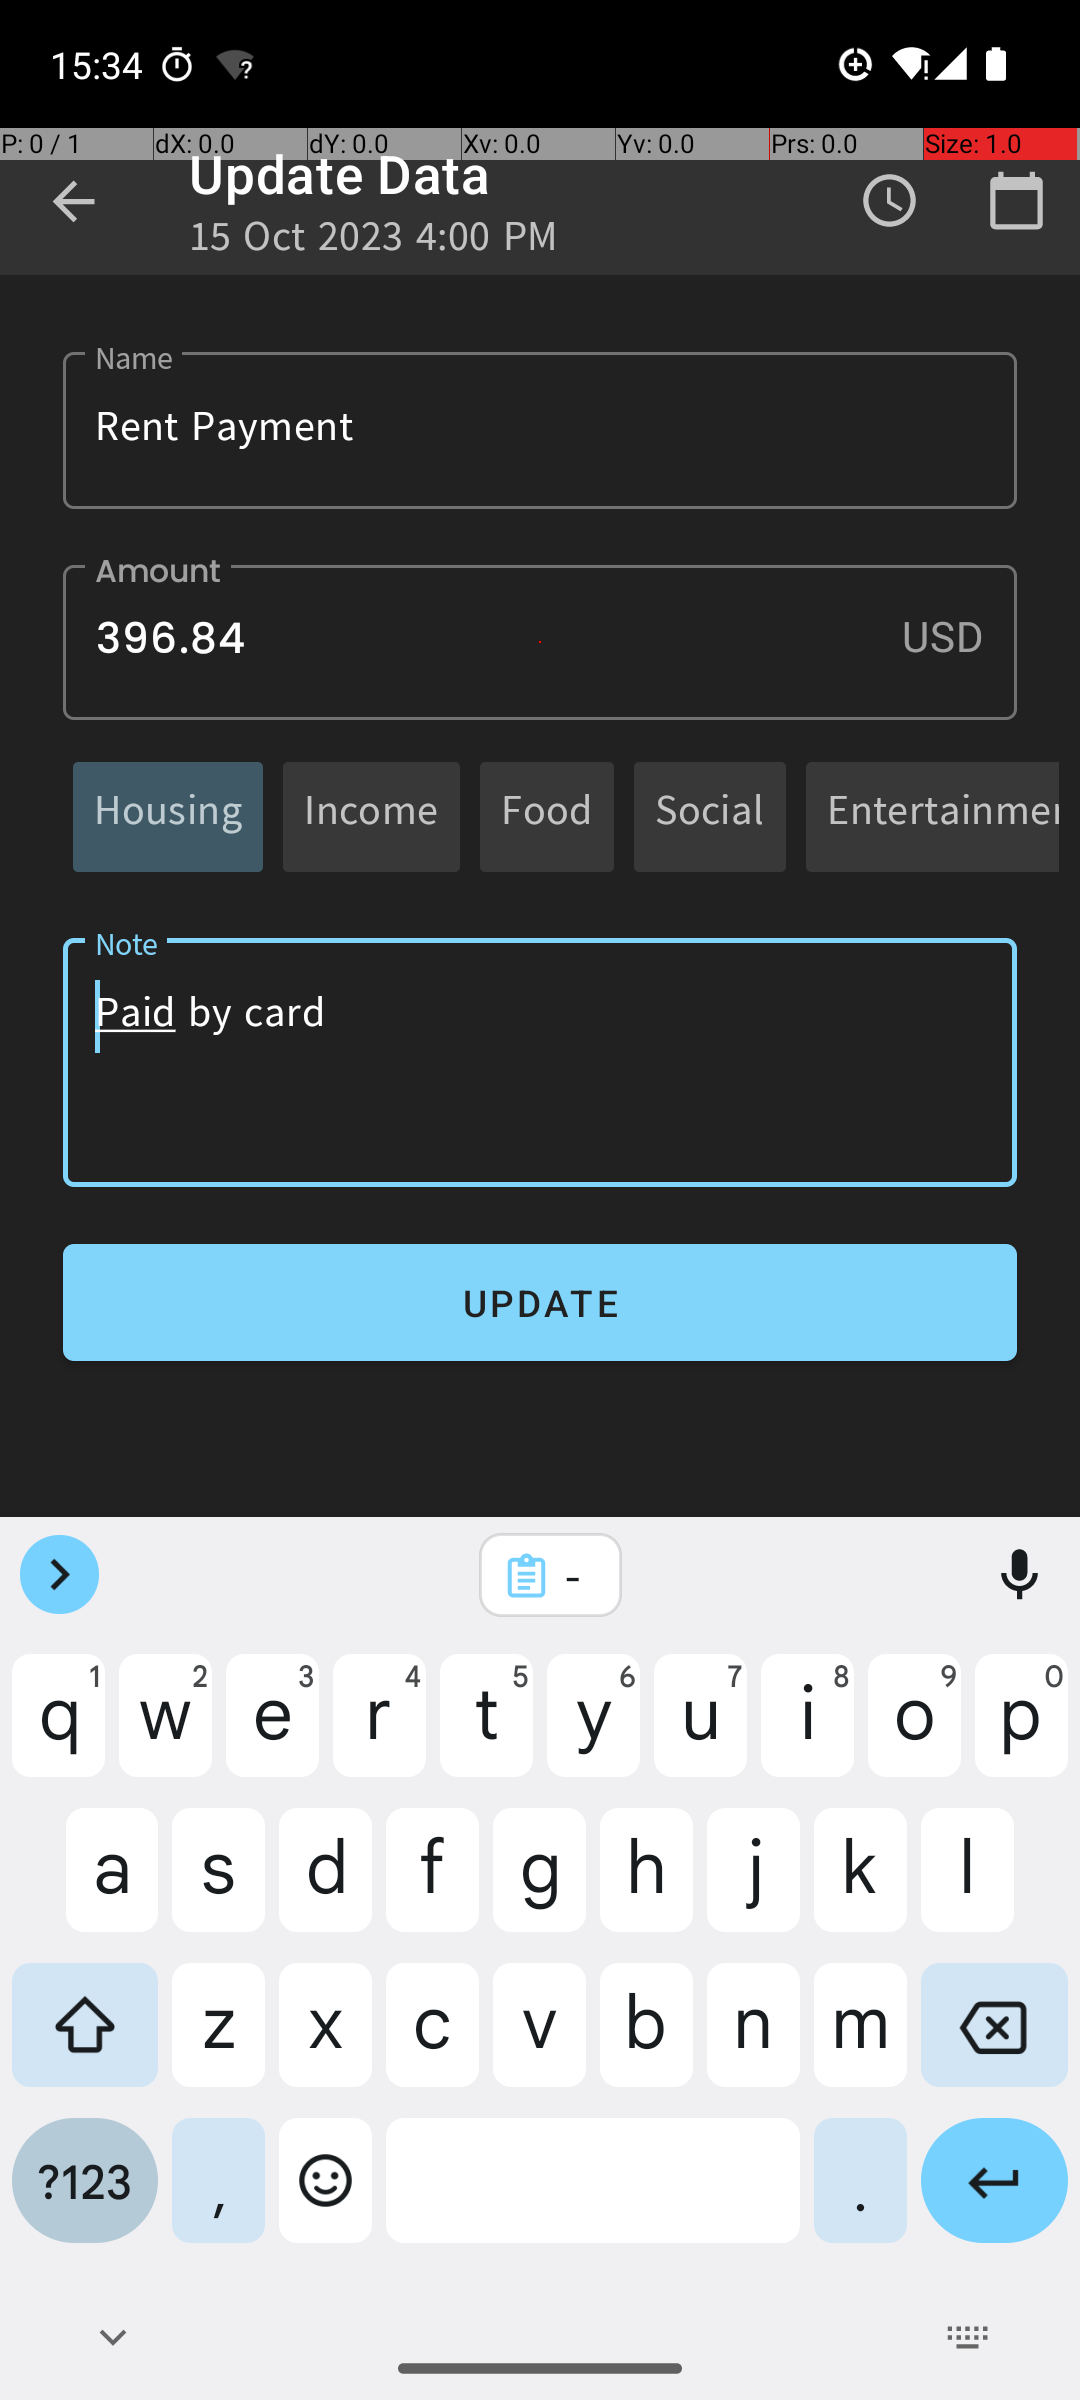  Describe the element at coordinates (540, 430) in the screenshot. I see `Rent Payment` at that location.